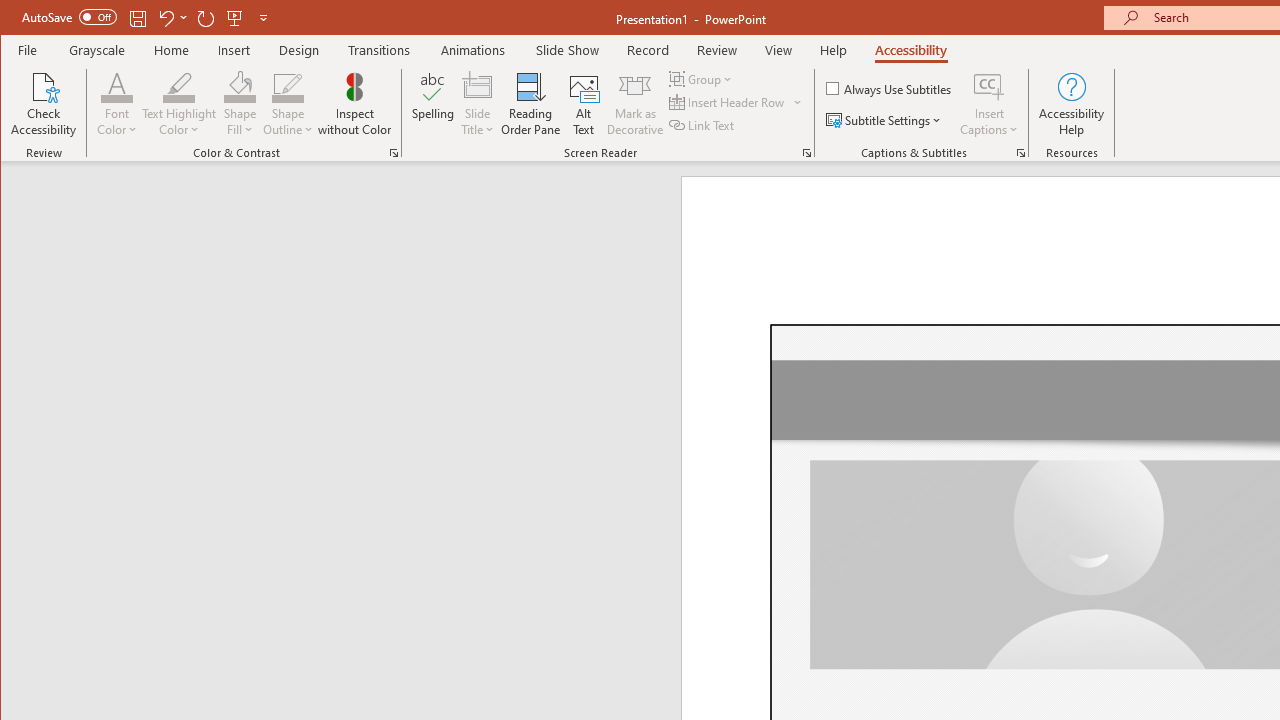  Describe the element at coordinates (890, 88) in the screenshot. I see `Always Use Subtitles` at that location.